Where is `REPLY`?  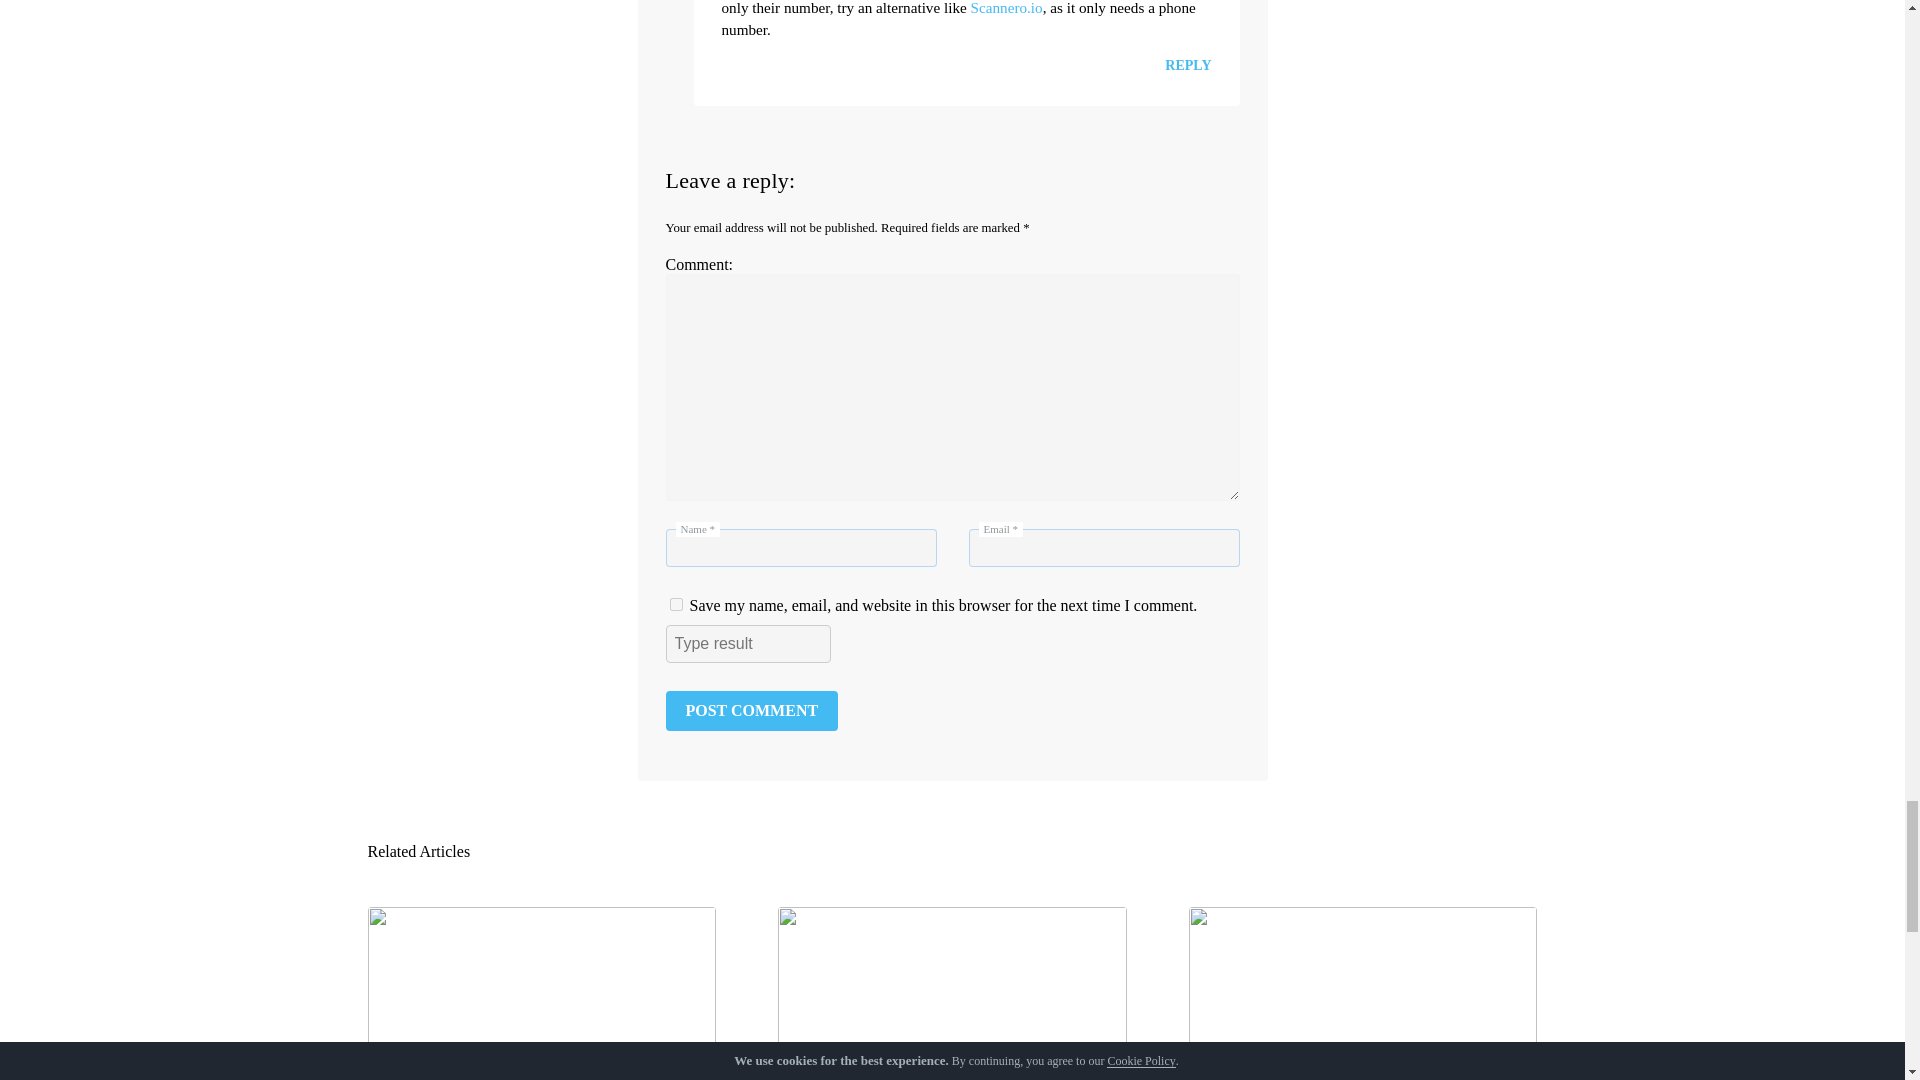 REPLY is located at coordinates (1188, 66).